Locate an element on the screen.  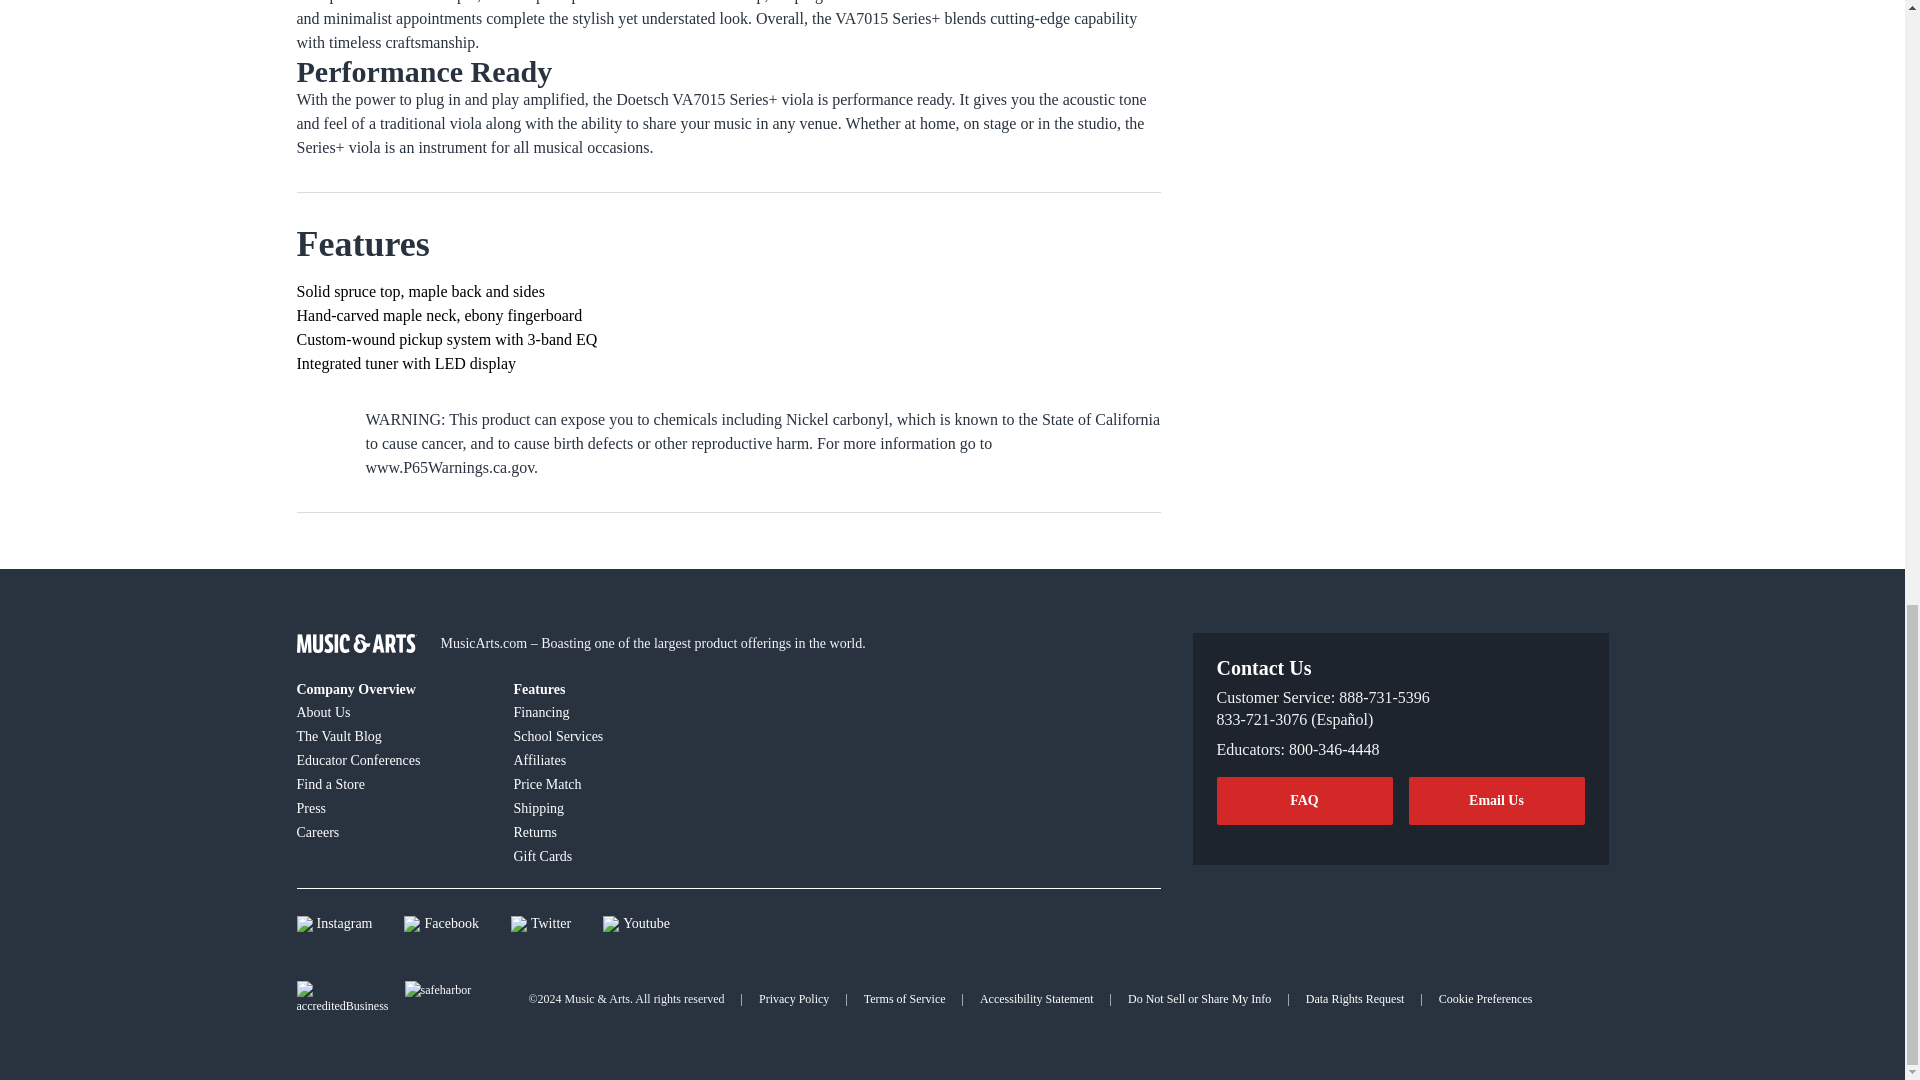
Educator Conferences is located at coordinates (392, 760).